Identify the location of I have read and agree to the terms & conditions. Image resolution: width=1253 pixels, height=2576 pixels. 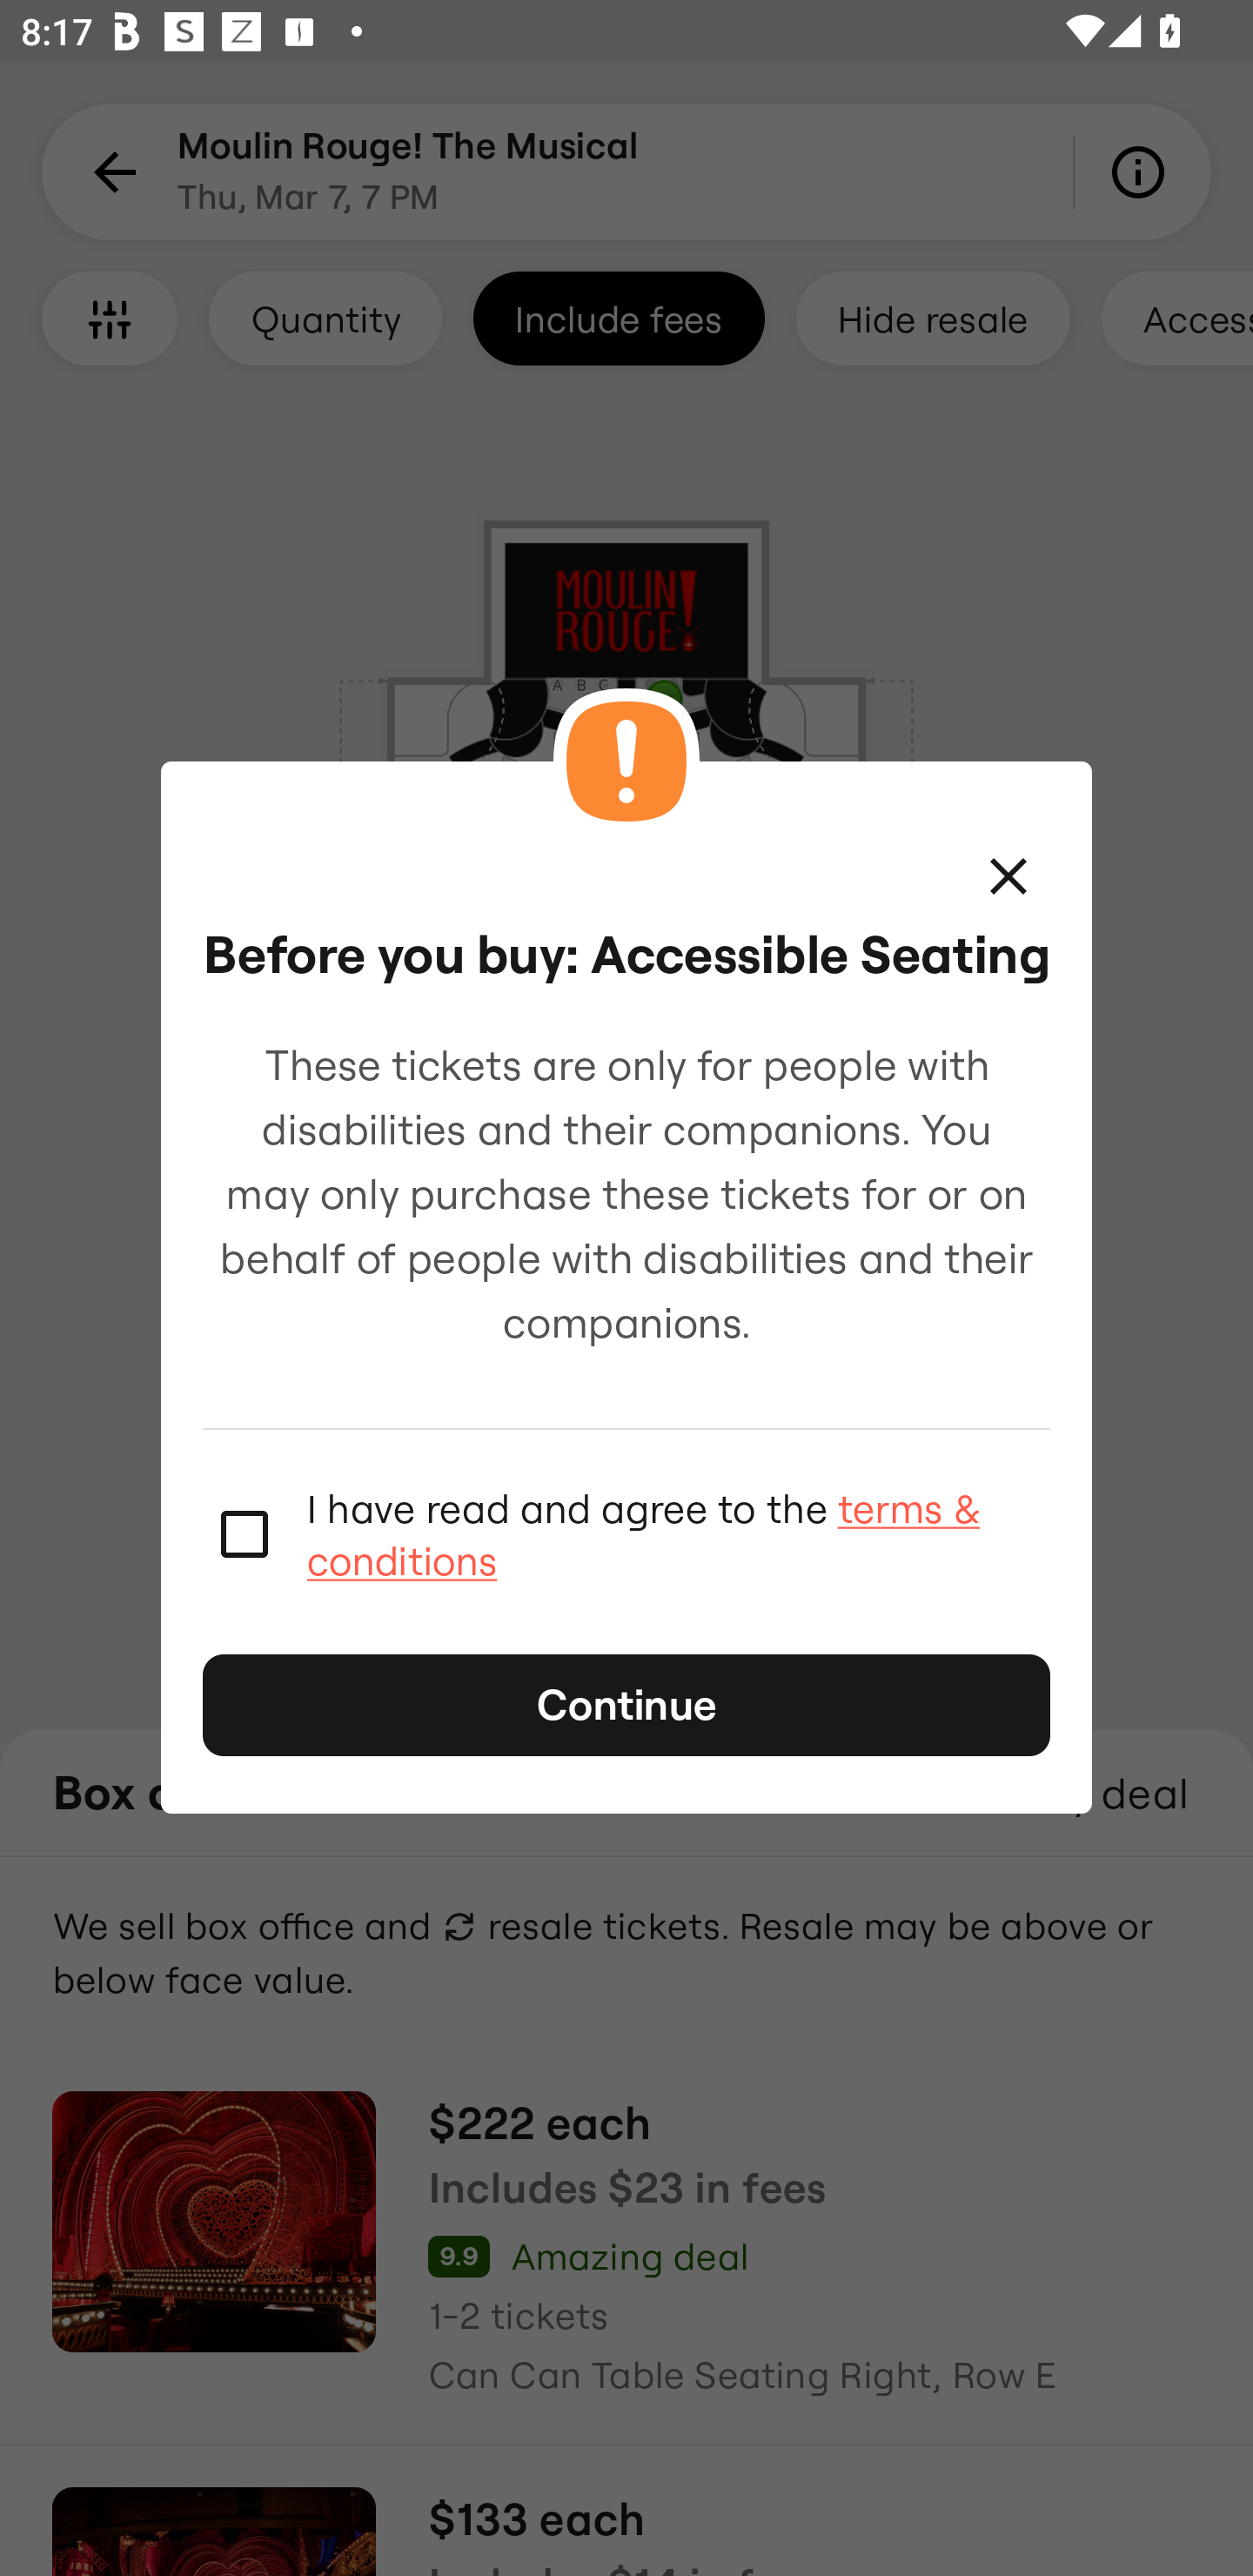
(678, 1533).